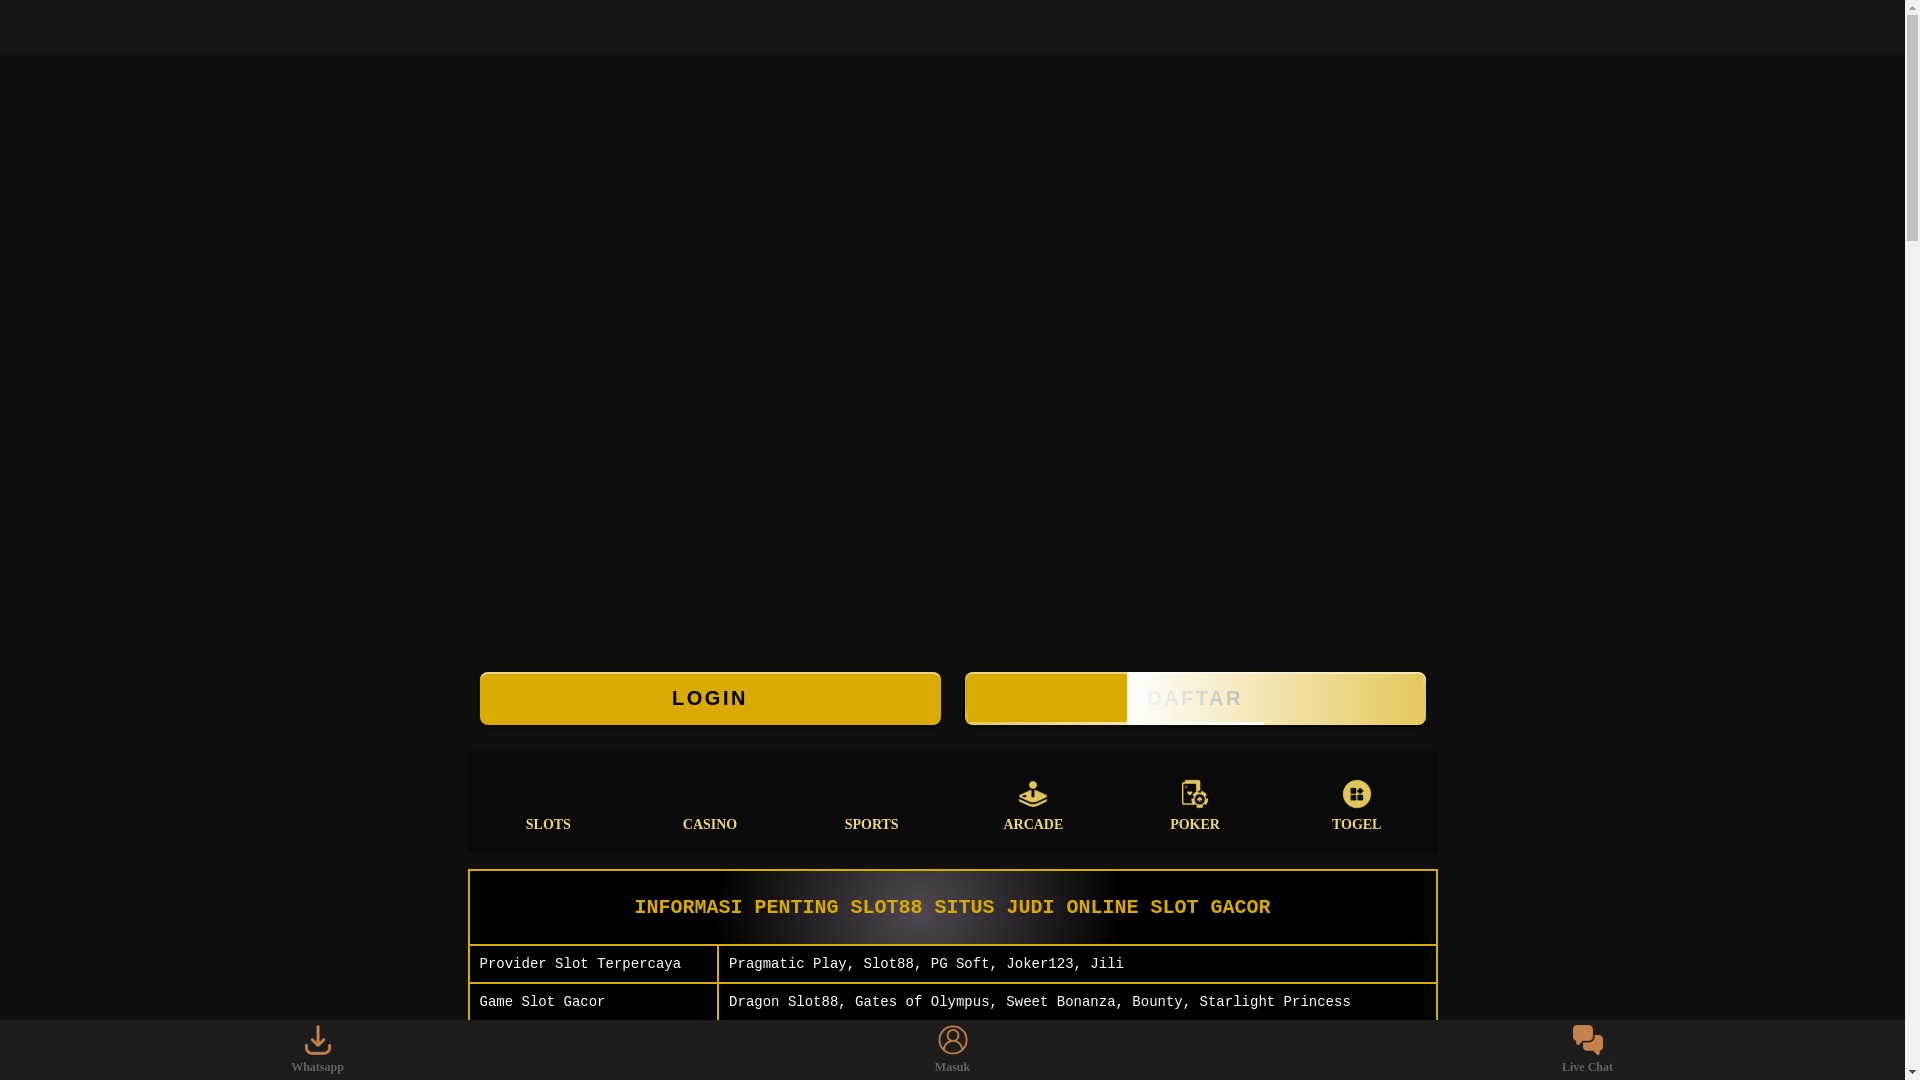  I want to click on Previous item in carousel (1 of 1), so click(16, 358).